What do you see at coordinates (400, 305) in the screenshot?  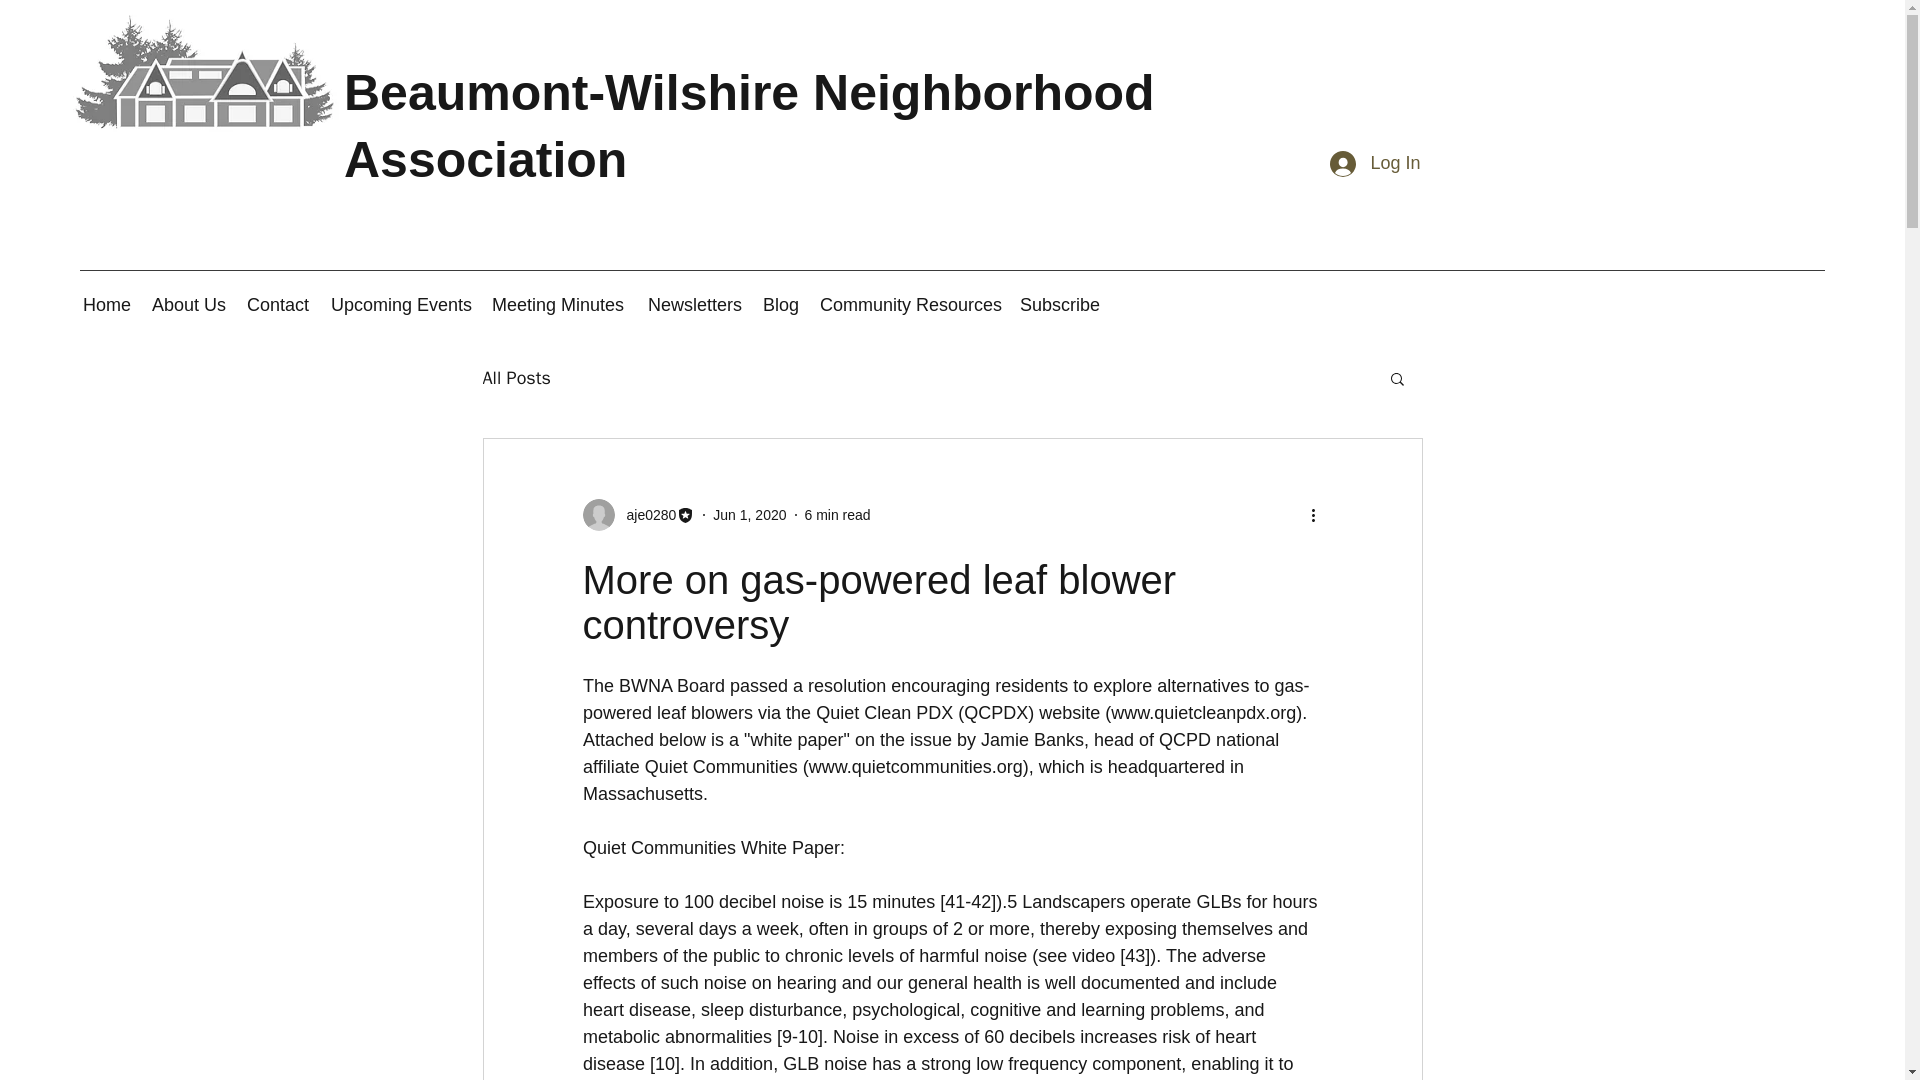 I see `Upcoming Events` at bounding box center [400, 305].